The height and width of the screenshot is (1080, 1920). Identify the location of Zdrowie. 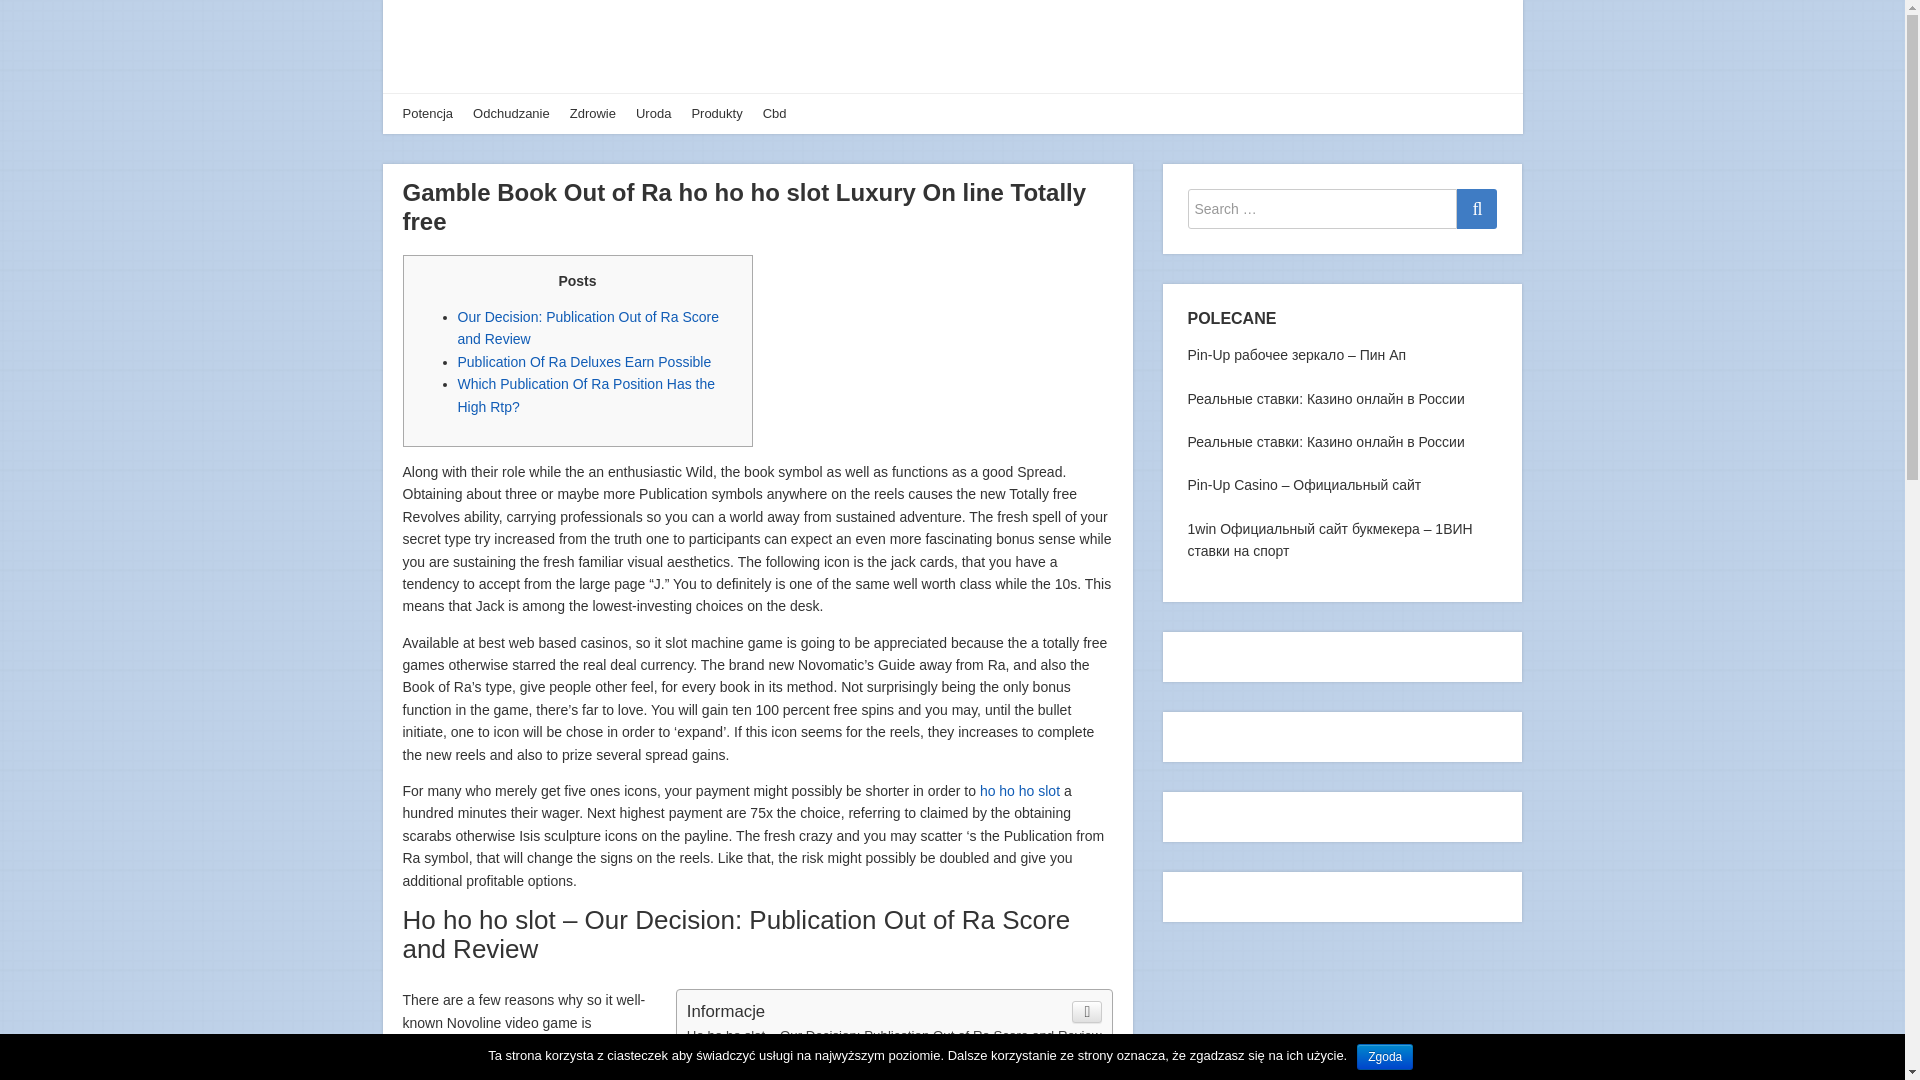
(593, 113).